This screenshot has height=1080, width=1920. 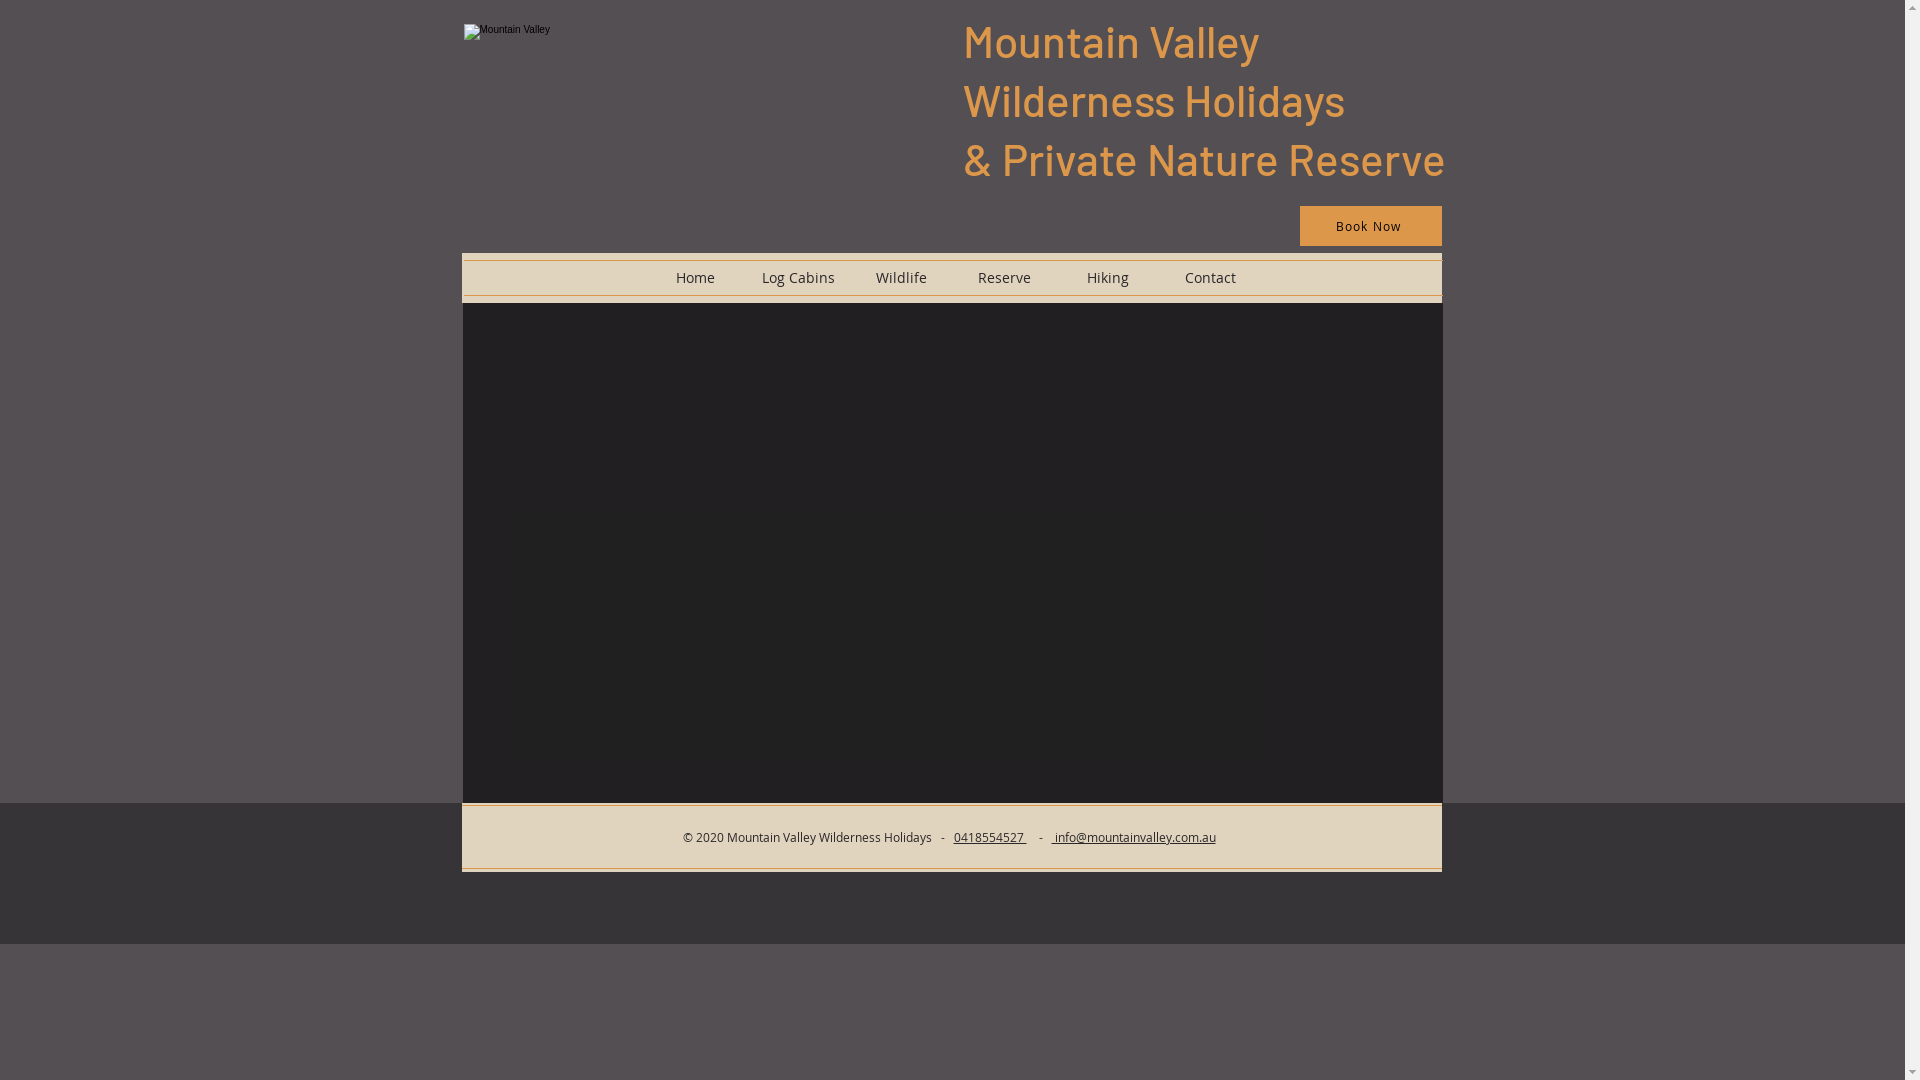 What do you see at coordinates (1004, 278) in the screenshot?
I see `Reserve` at bounding box center [1004, 278].